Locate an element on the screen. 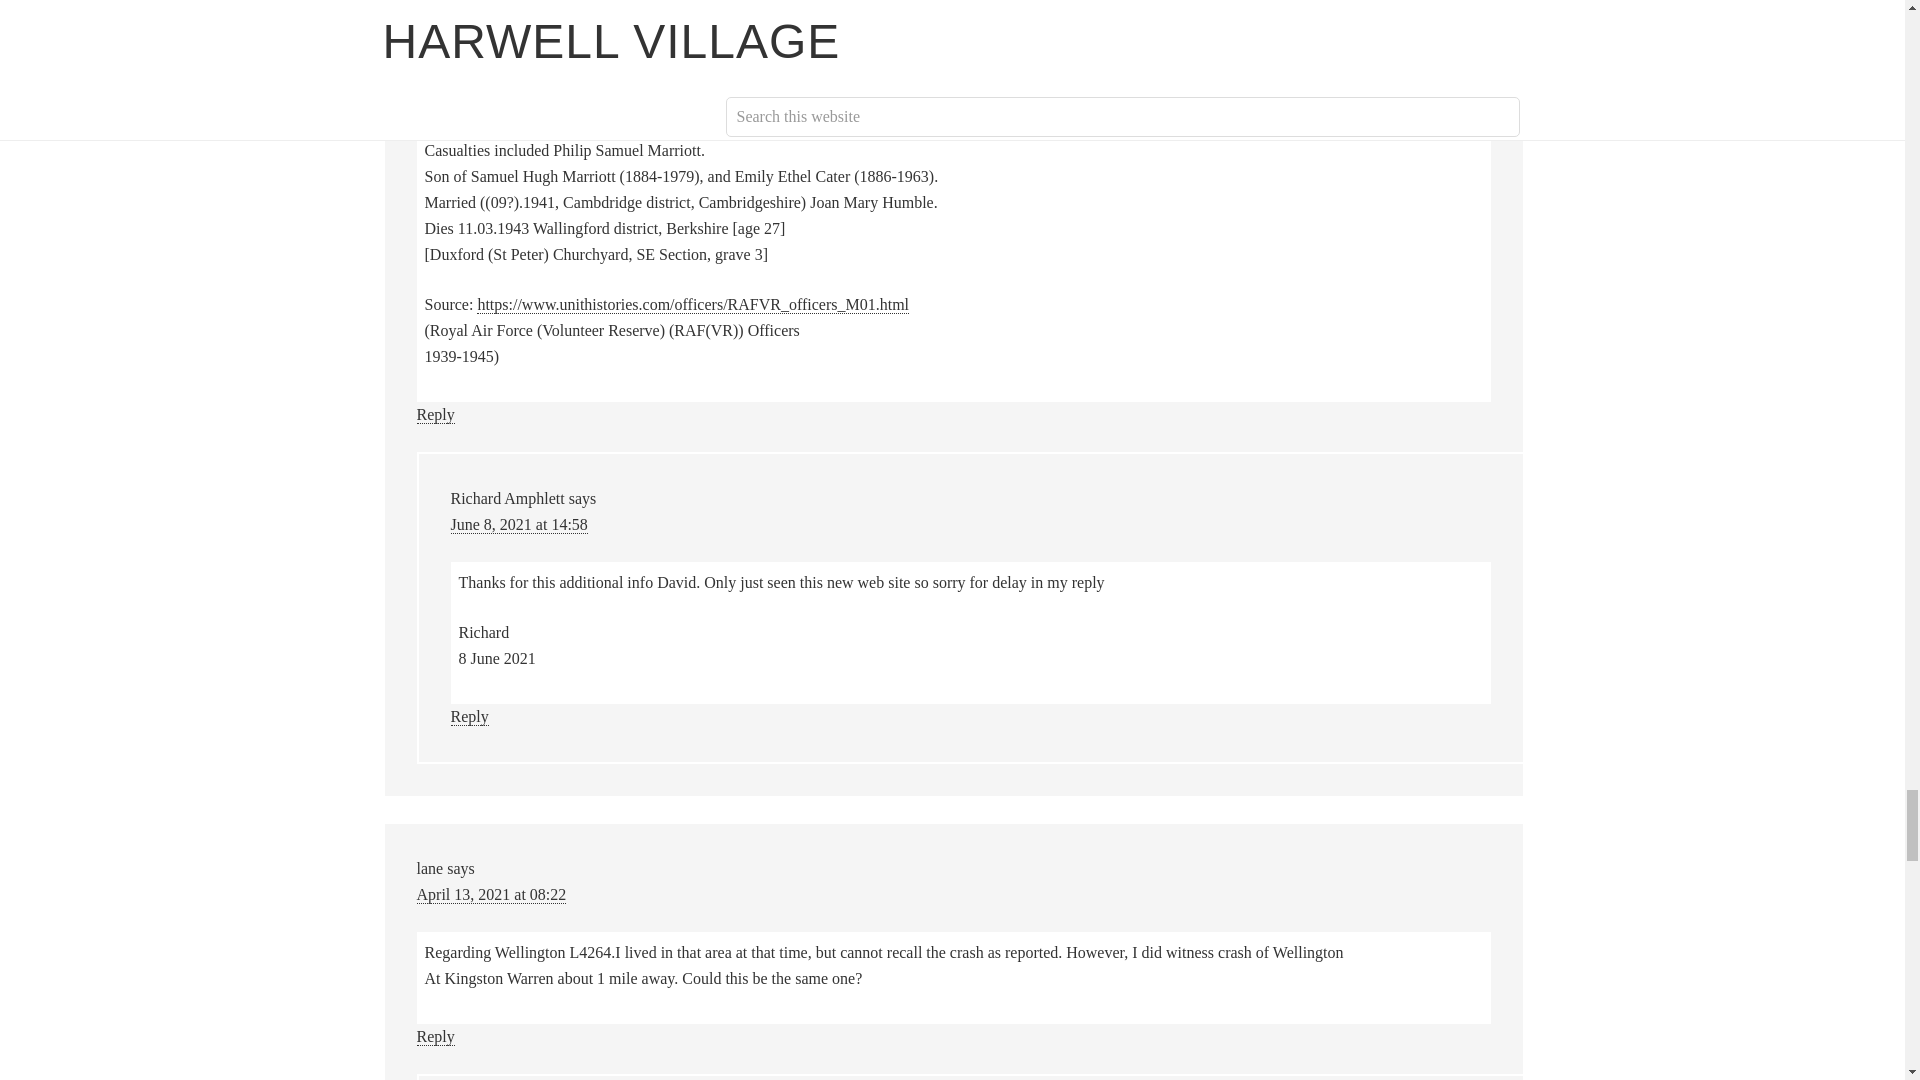  April 13, 2021 at 08:22 is located at coordinates (491, 894).